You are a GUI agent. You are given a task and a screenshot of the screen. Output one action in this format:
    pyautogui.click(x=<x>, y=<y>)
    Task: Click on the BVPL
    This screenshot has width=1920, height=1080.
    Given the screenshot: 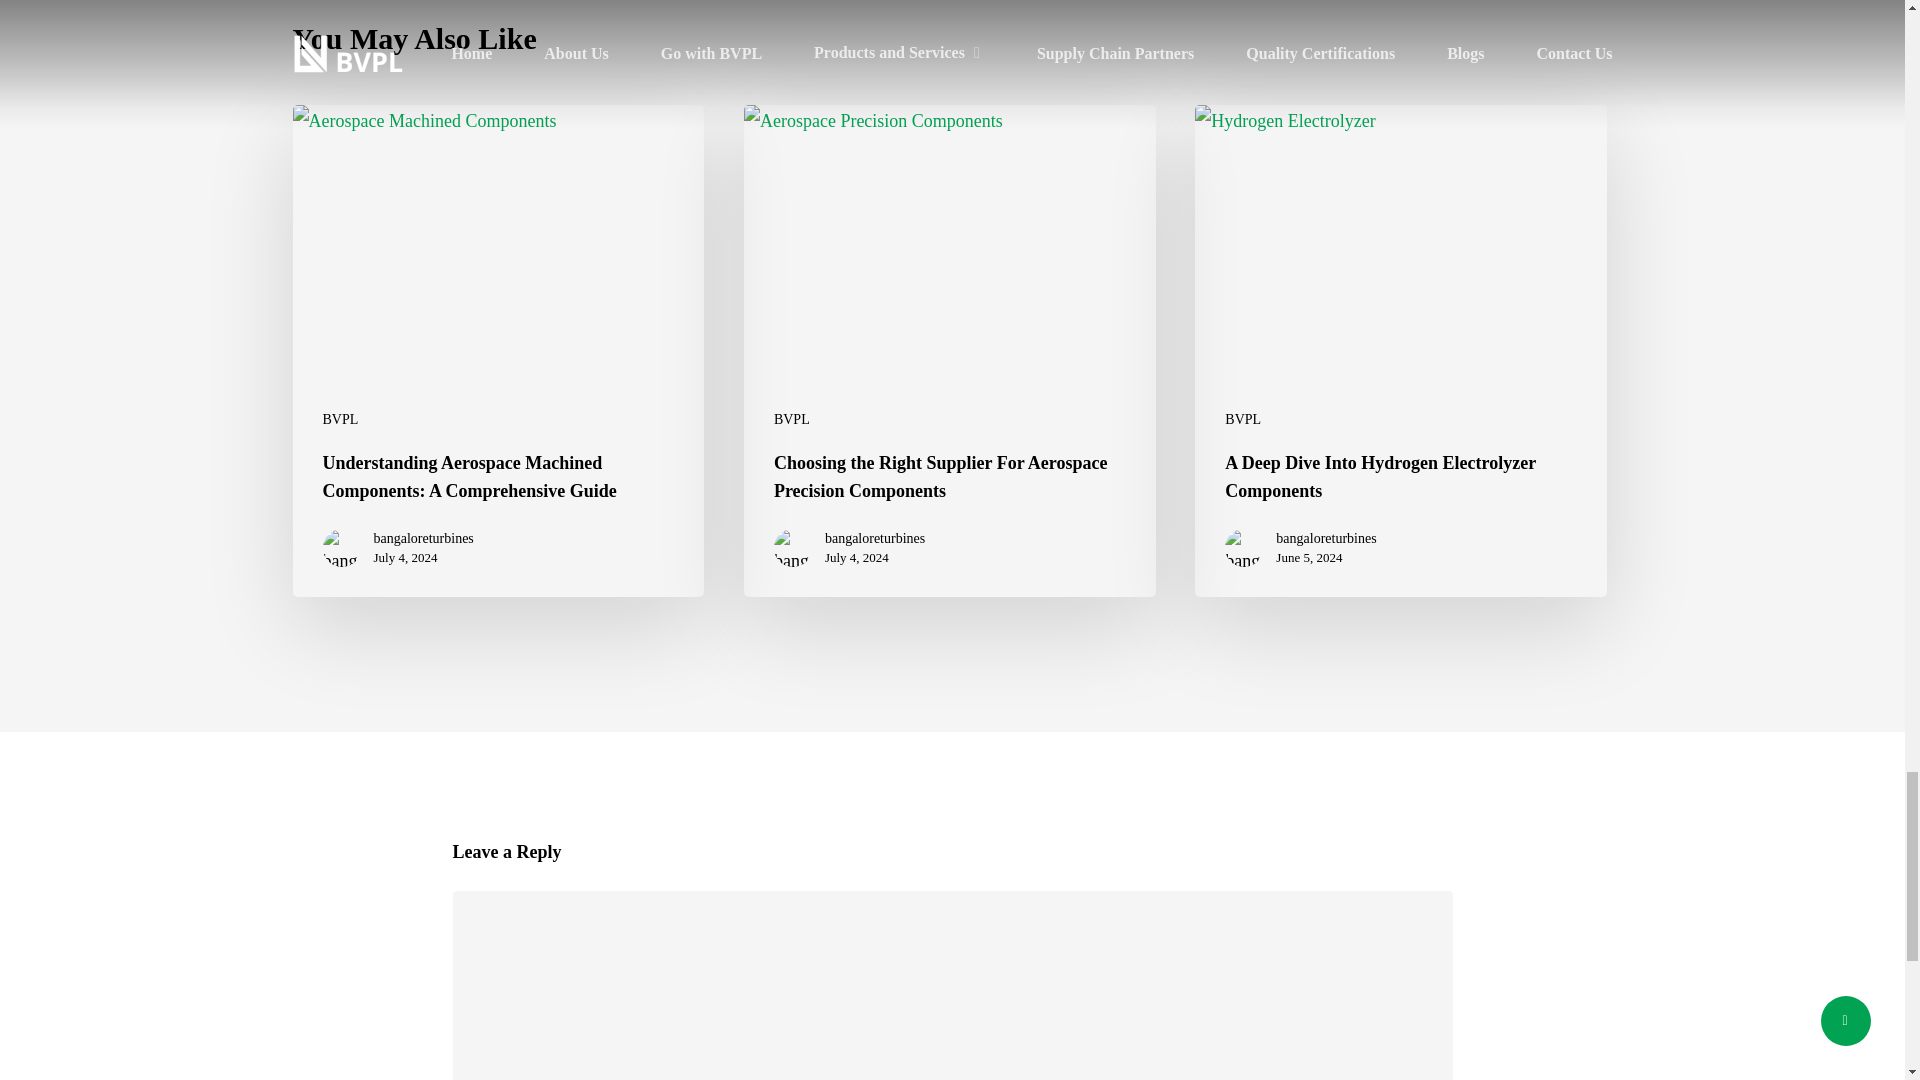 What is the action you would take?
    pyautogui.click(x=340, y=419)
    